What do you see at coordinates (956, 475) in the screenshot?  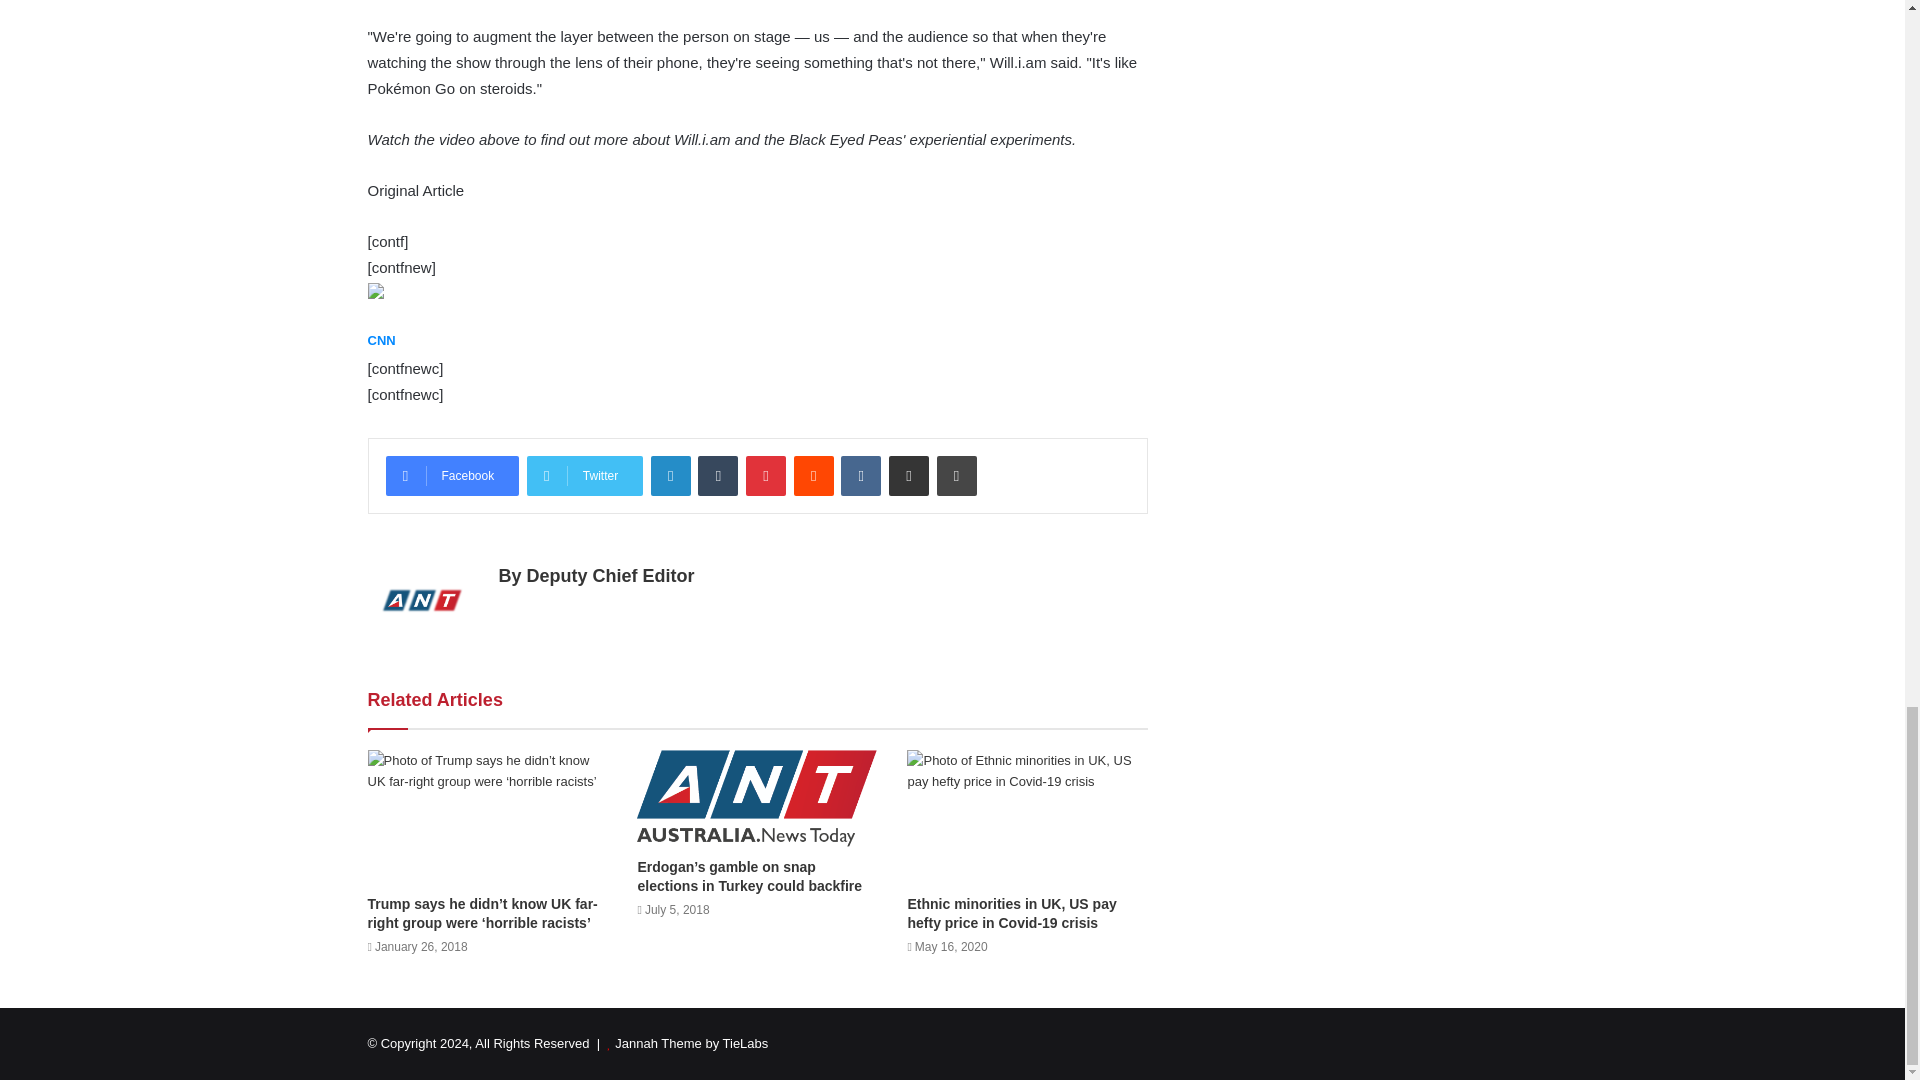 I see `Print` at bounding box center [956, 475].